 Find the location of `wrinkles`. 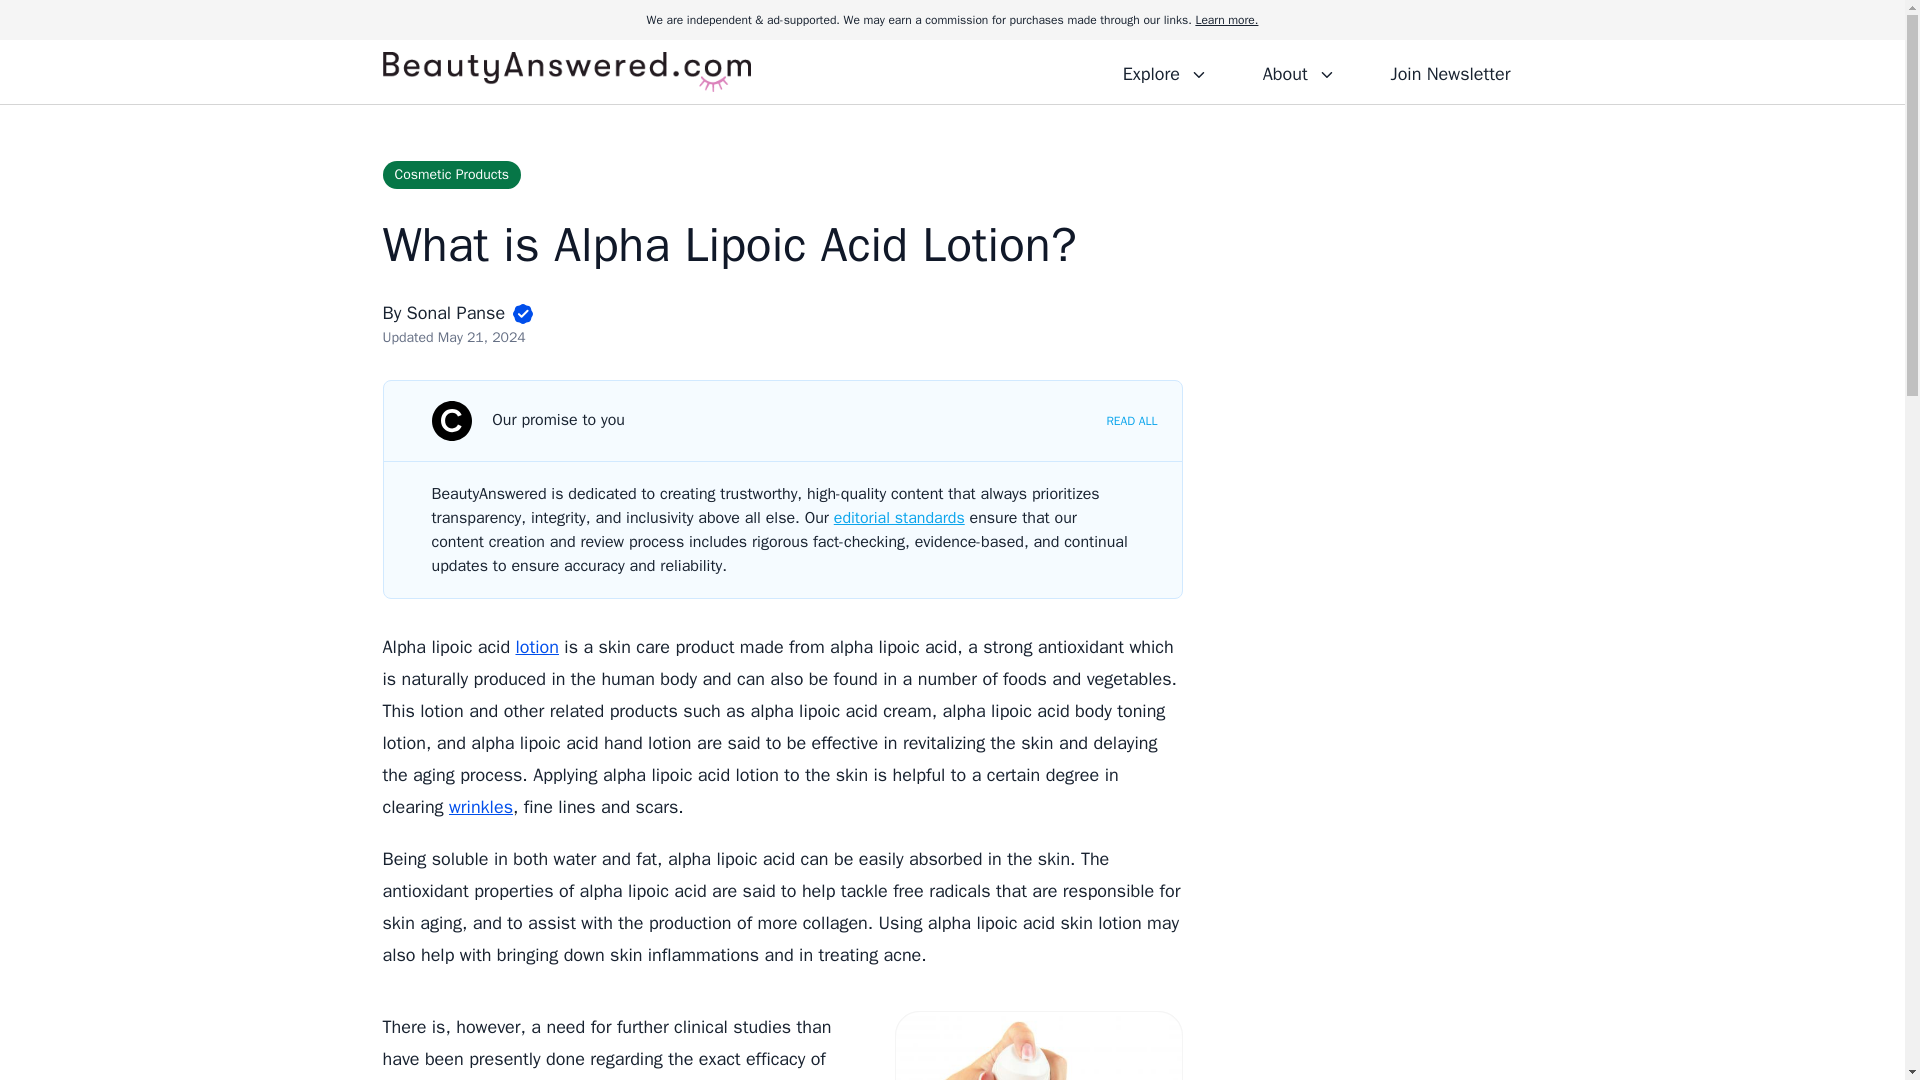

wrinkles is located at coordinates (480, 806).